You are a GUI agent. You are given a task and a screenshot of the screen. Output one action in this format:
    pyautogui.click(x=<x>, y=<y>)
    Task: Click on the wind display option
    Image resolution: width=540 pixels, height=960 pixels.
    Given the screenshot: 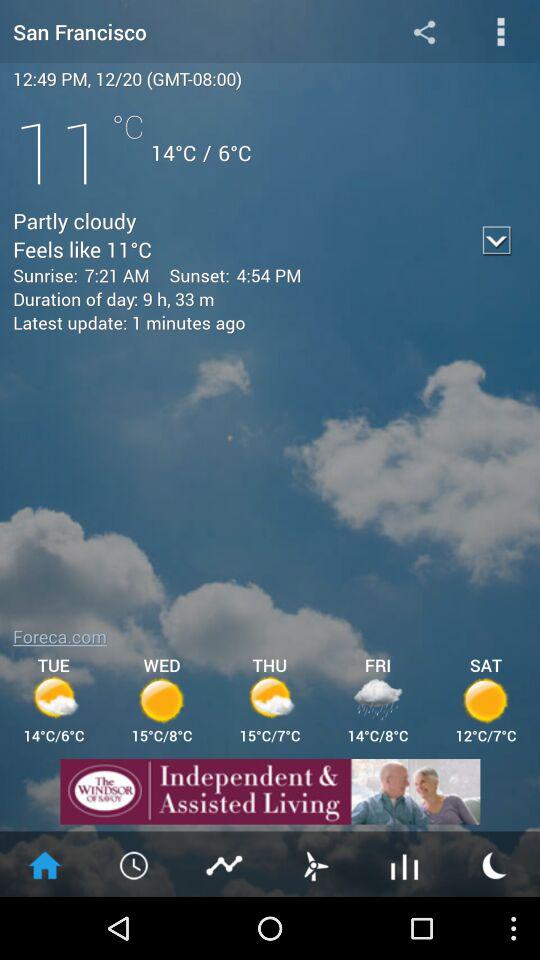 What is the action you would take?
    pyautogui.click(x=315, y=864)
    